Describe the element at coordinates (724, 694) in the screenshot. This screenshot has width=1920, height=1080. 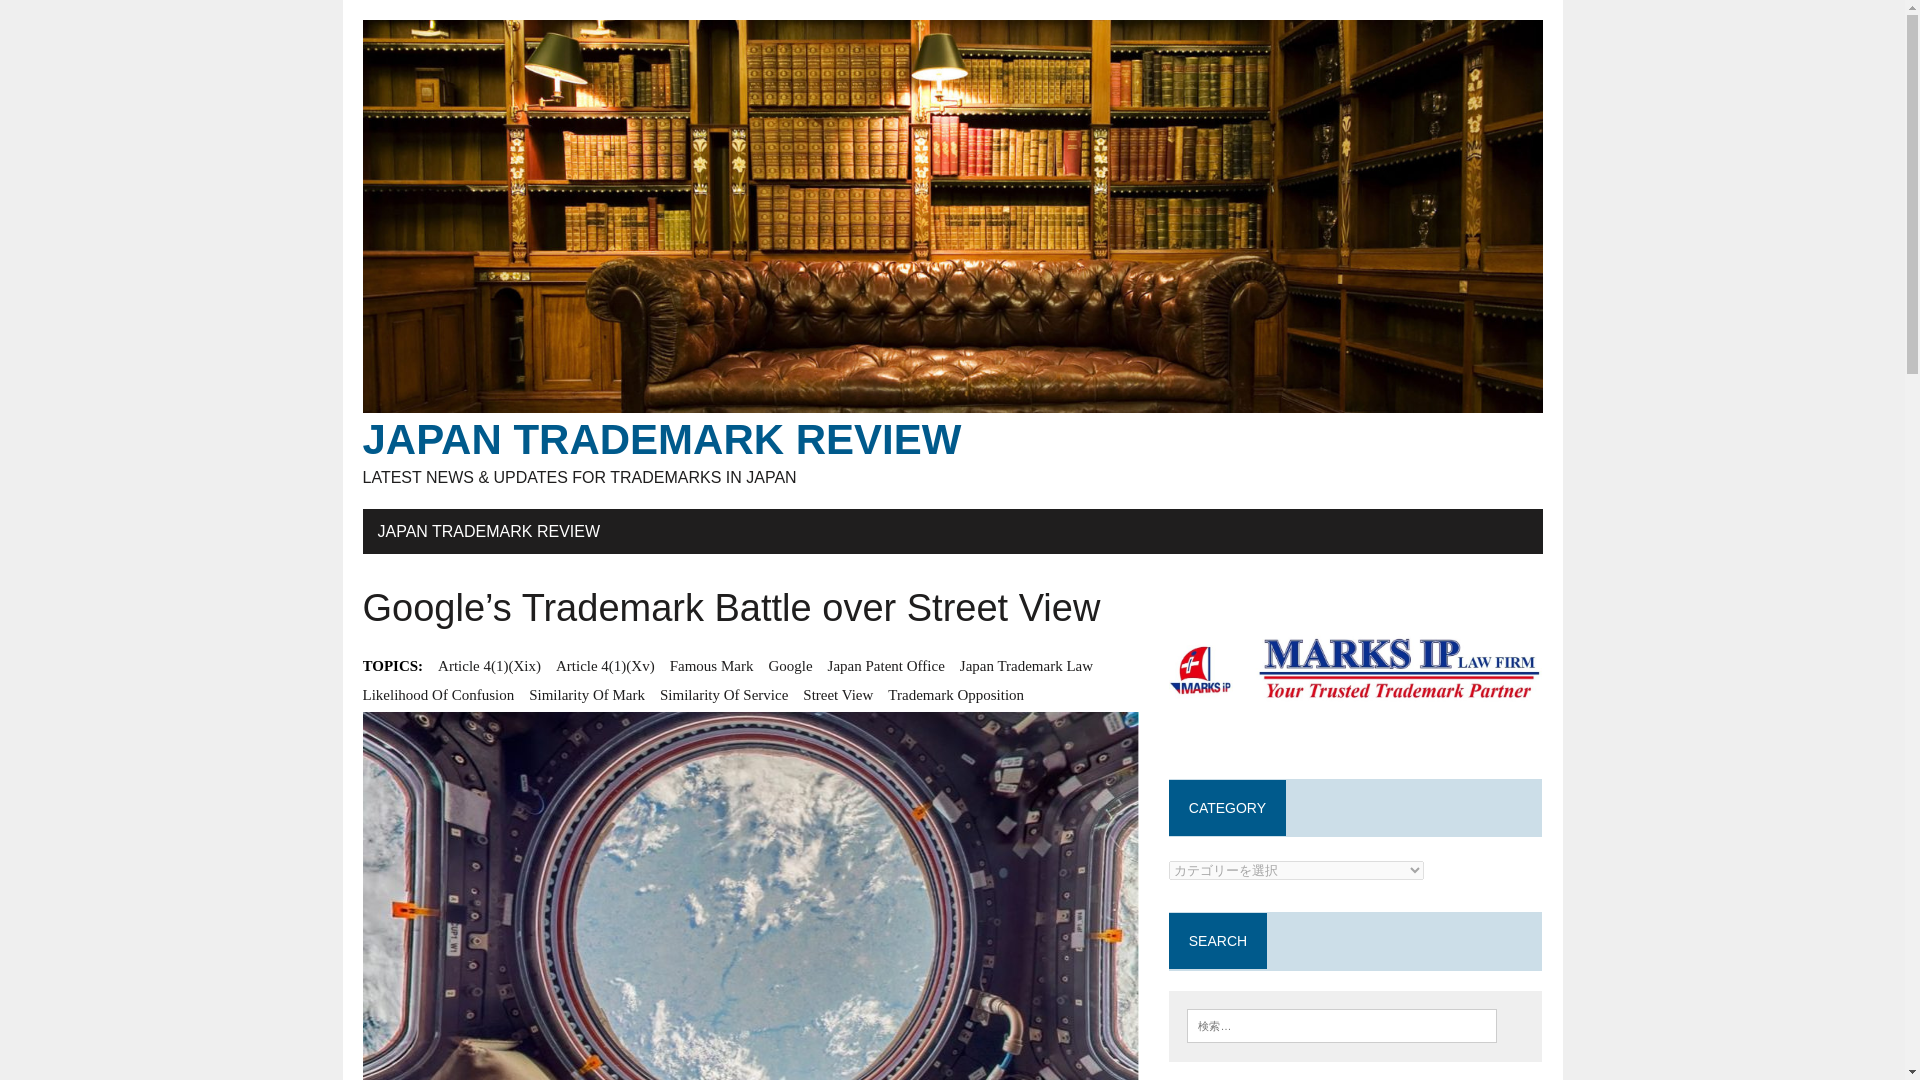
I see `Similarity Of Service` at that location.